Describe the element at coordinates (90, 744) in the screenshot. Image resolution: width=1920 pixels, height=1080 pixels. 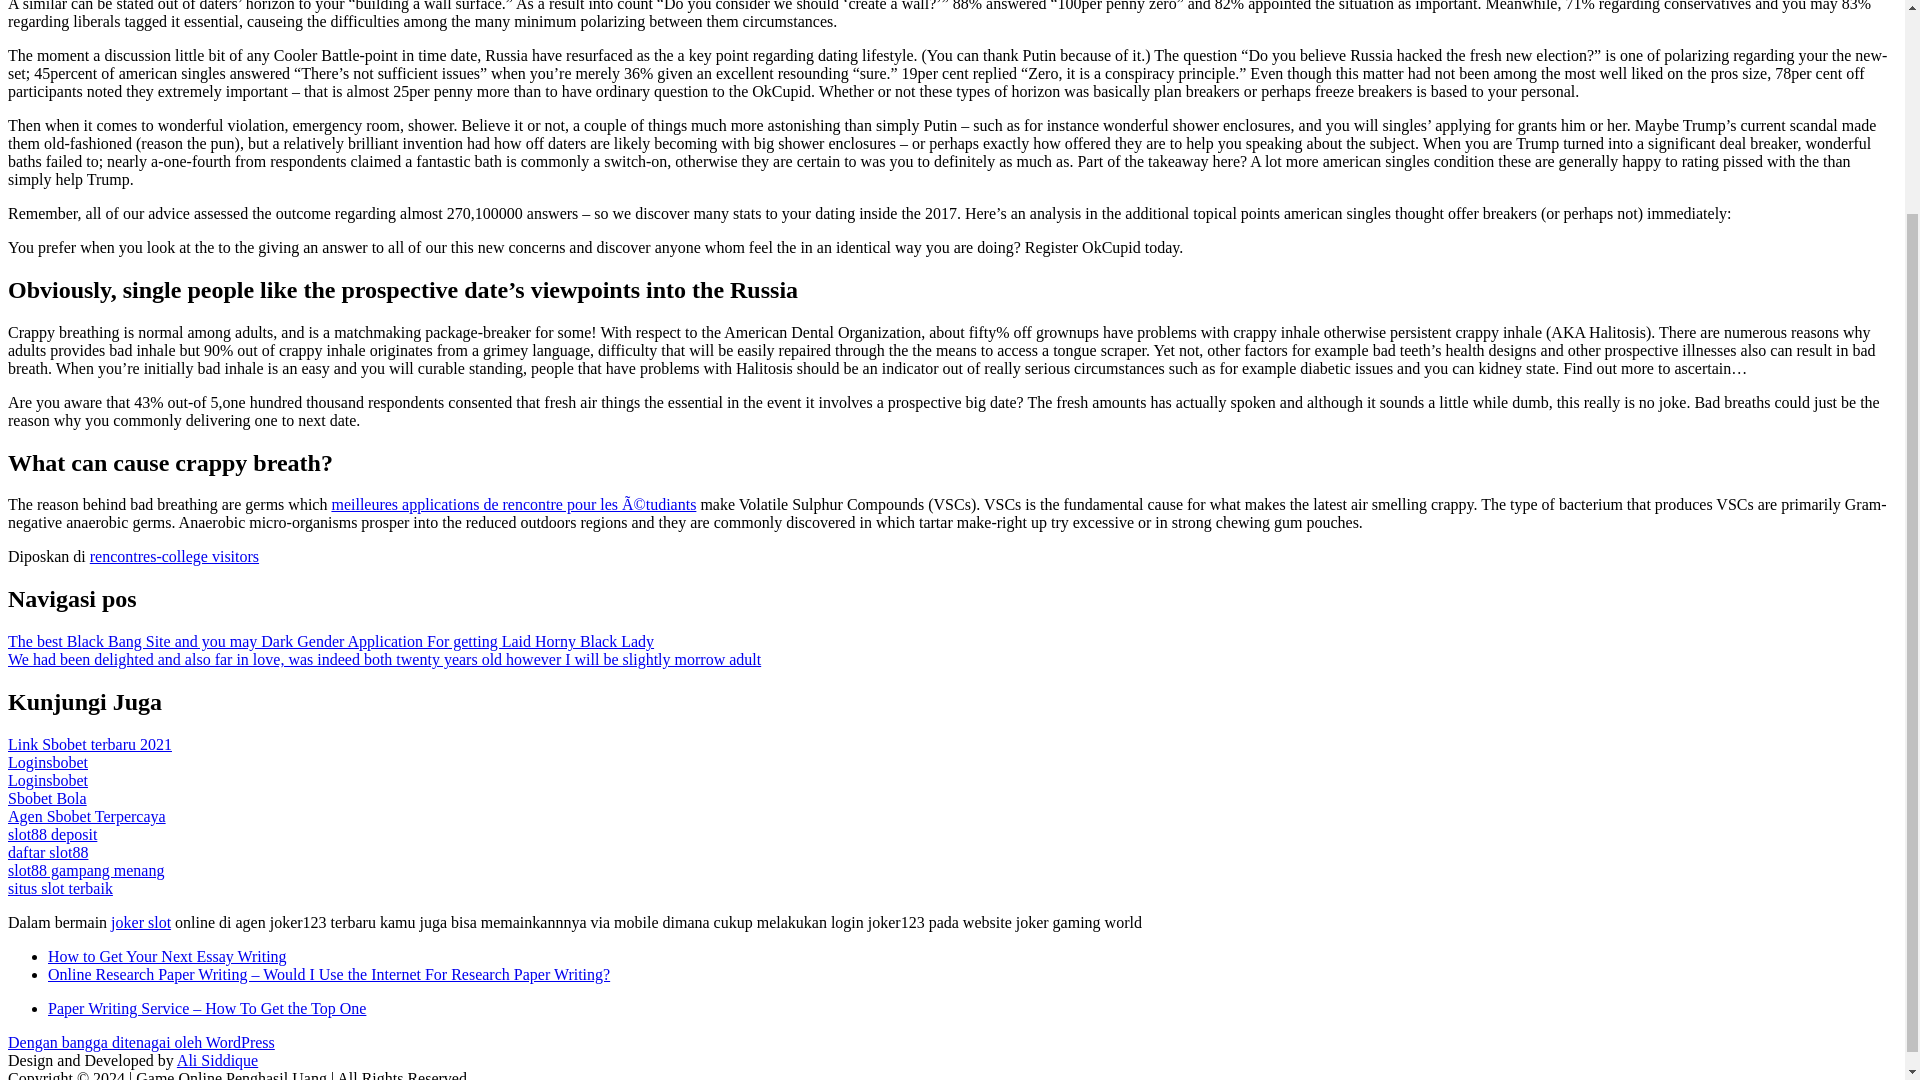
I see `Link Sbobet terbaru 2021` at that location.